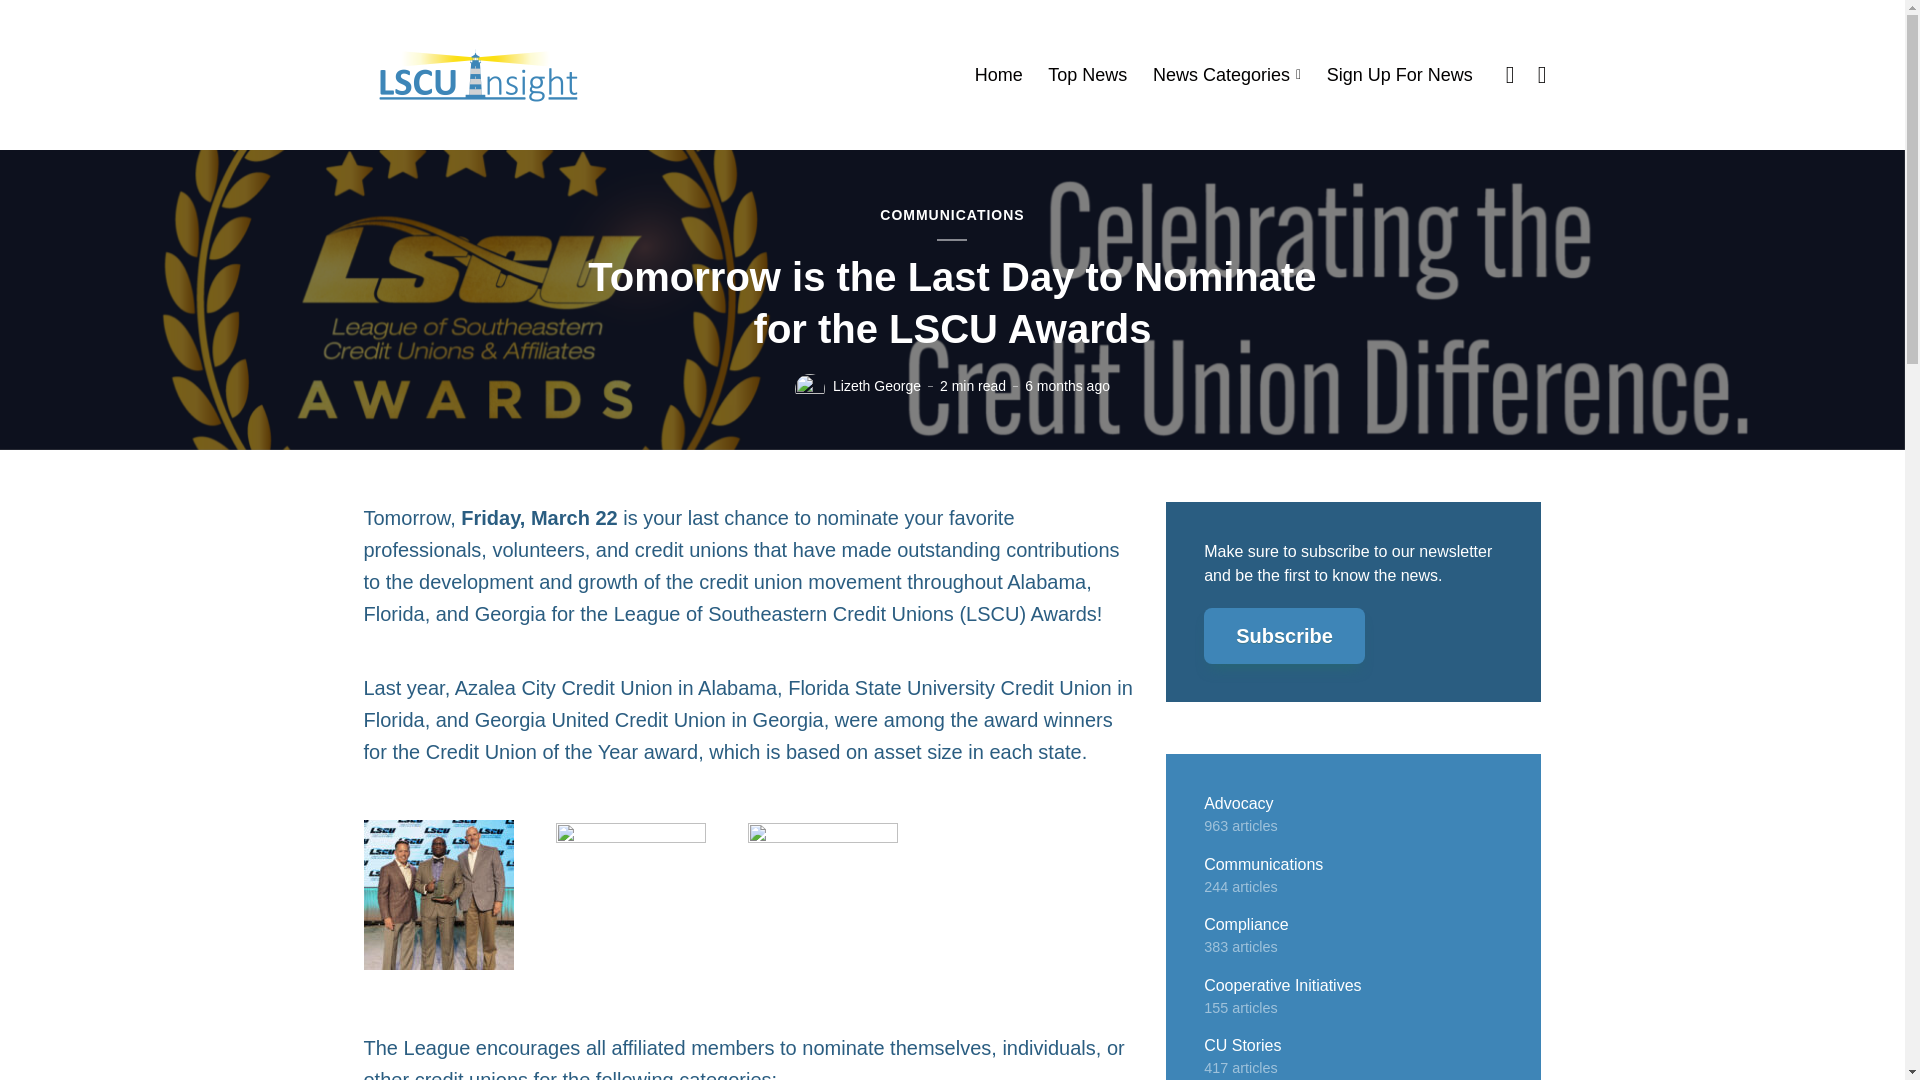  What do you see at coordinates (877, 386) in the screenshot?
I see `Lizeth George` at bounding box center [877, 386].